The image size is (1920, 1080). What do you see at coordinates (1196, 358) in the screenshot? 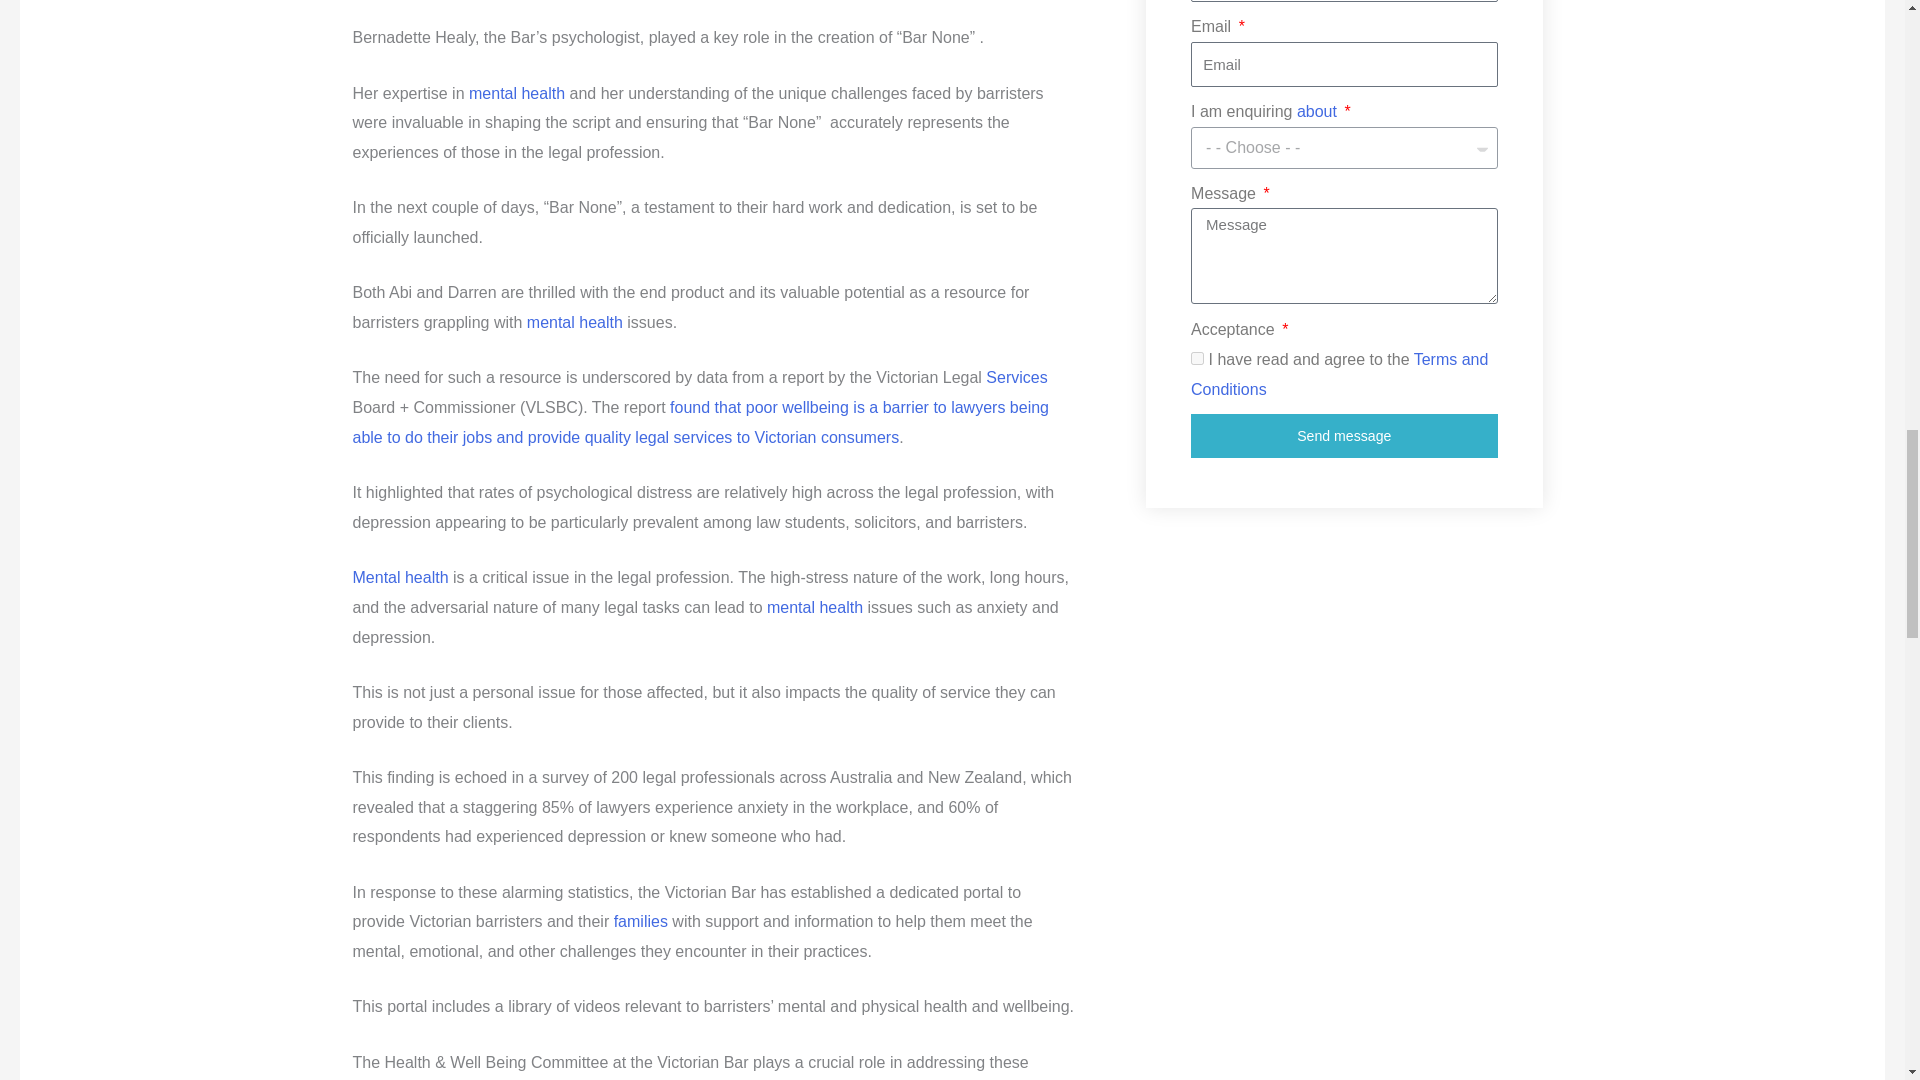
I see `on` at bounding box center [1196, 358].